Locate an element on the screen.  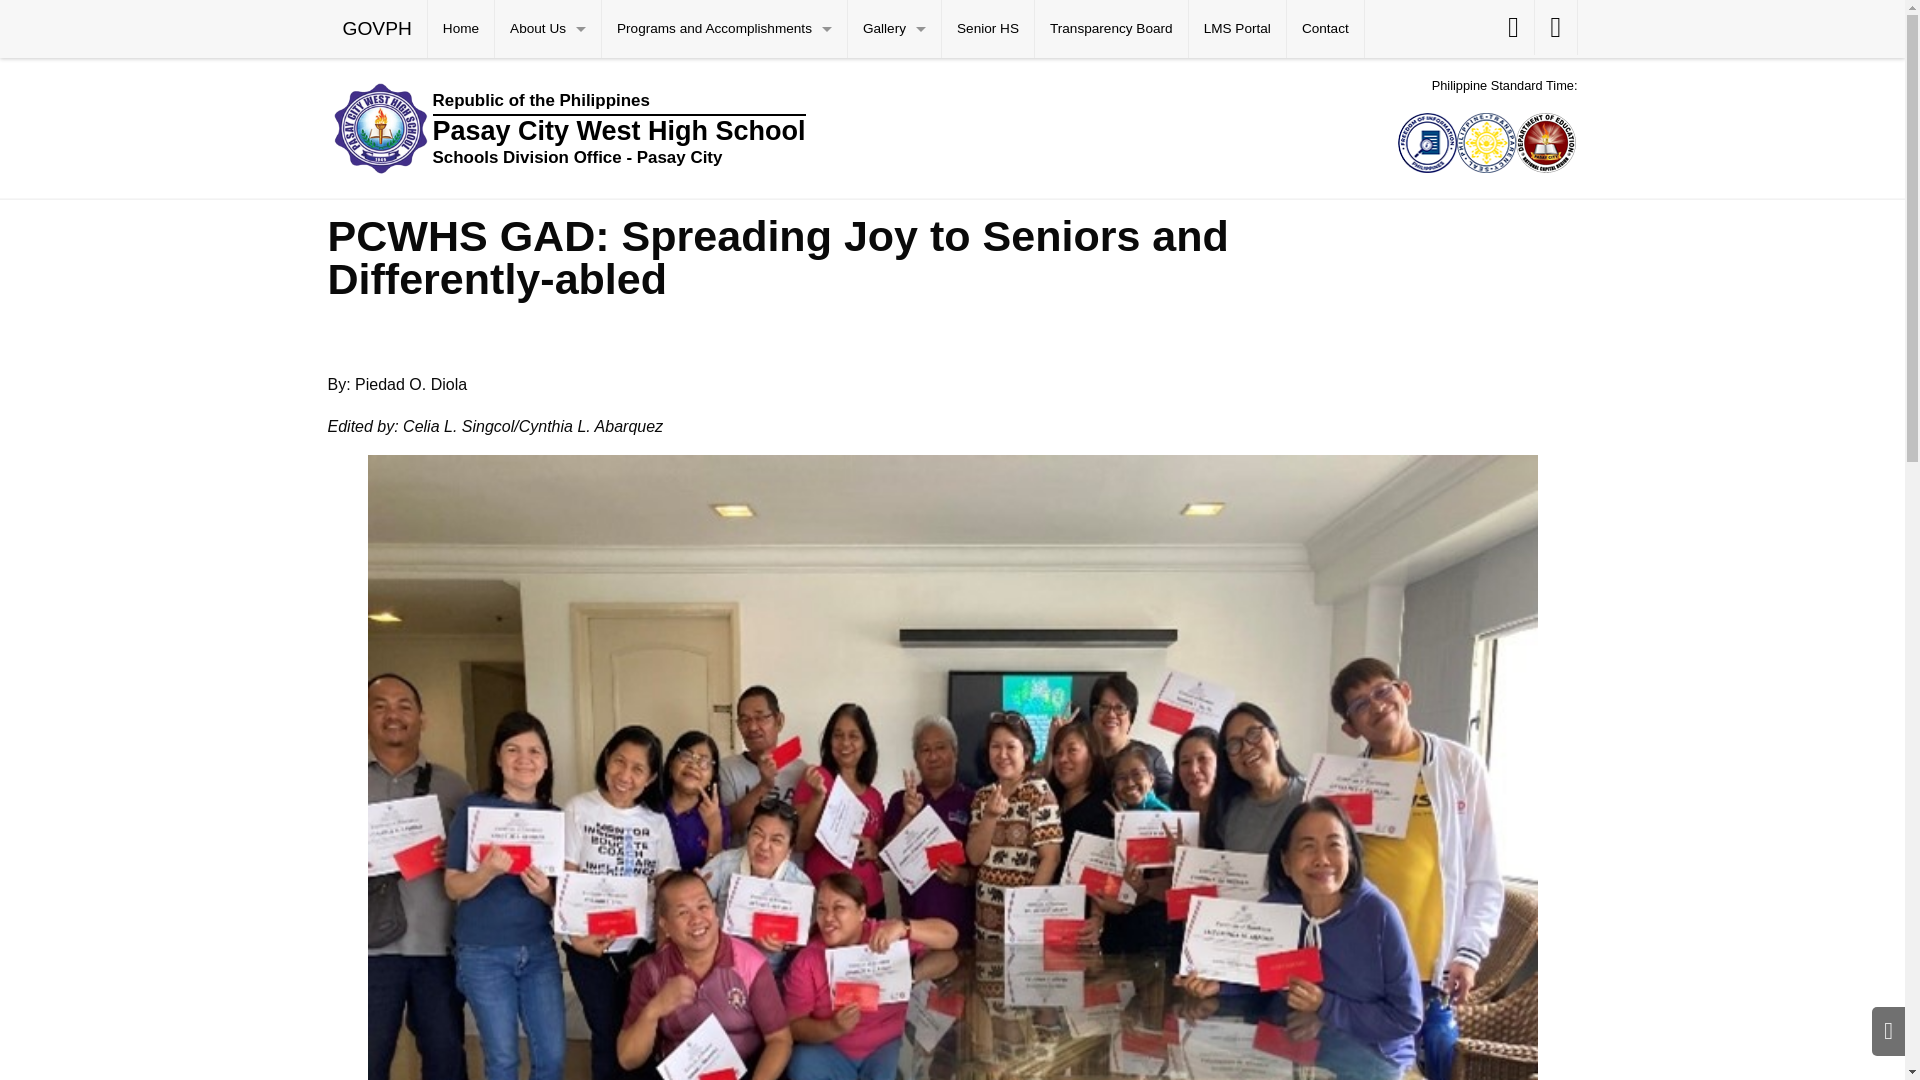
Senior HS is located at coordinates (988, 29).